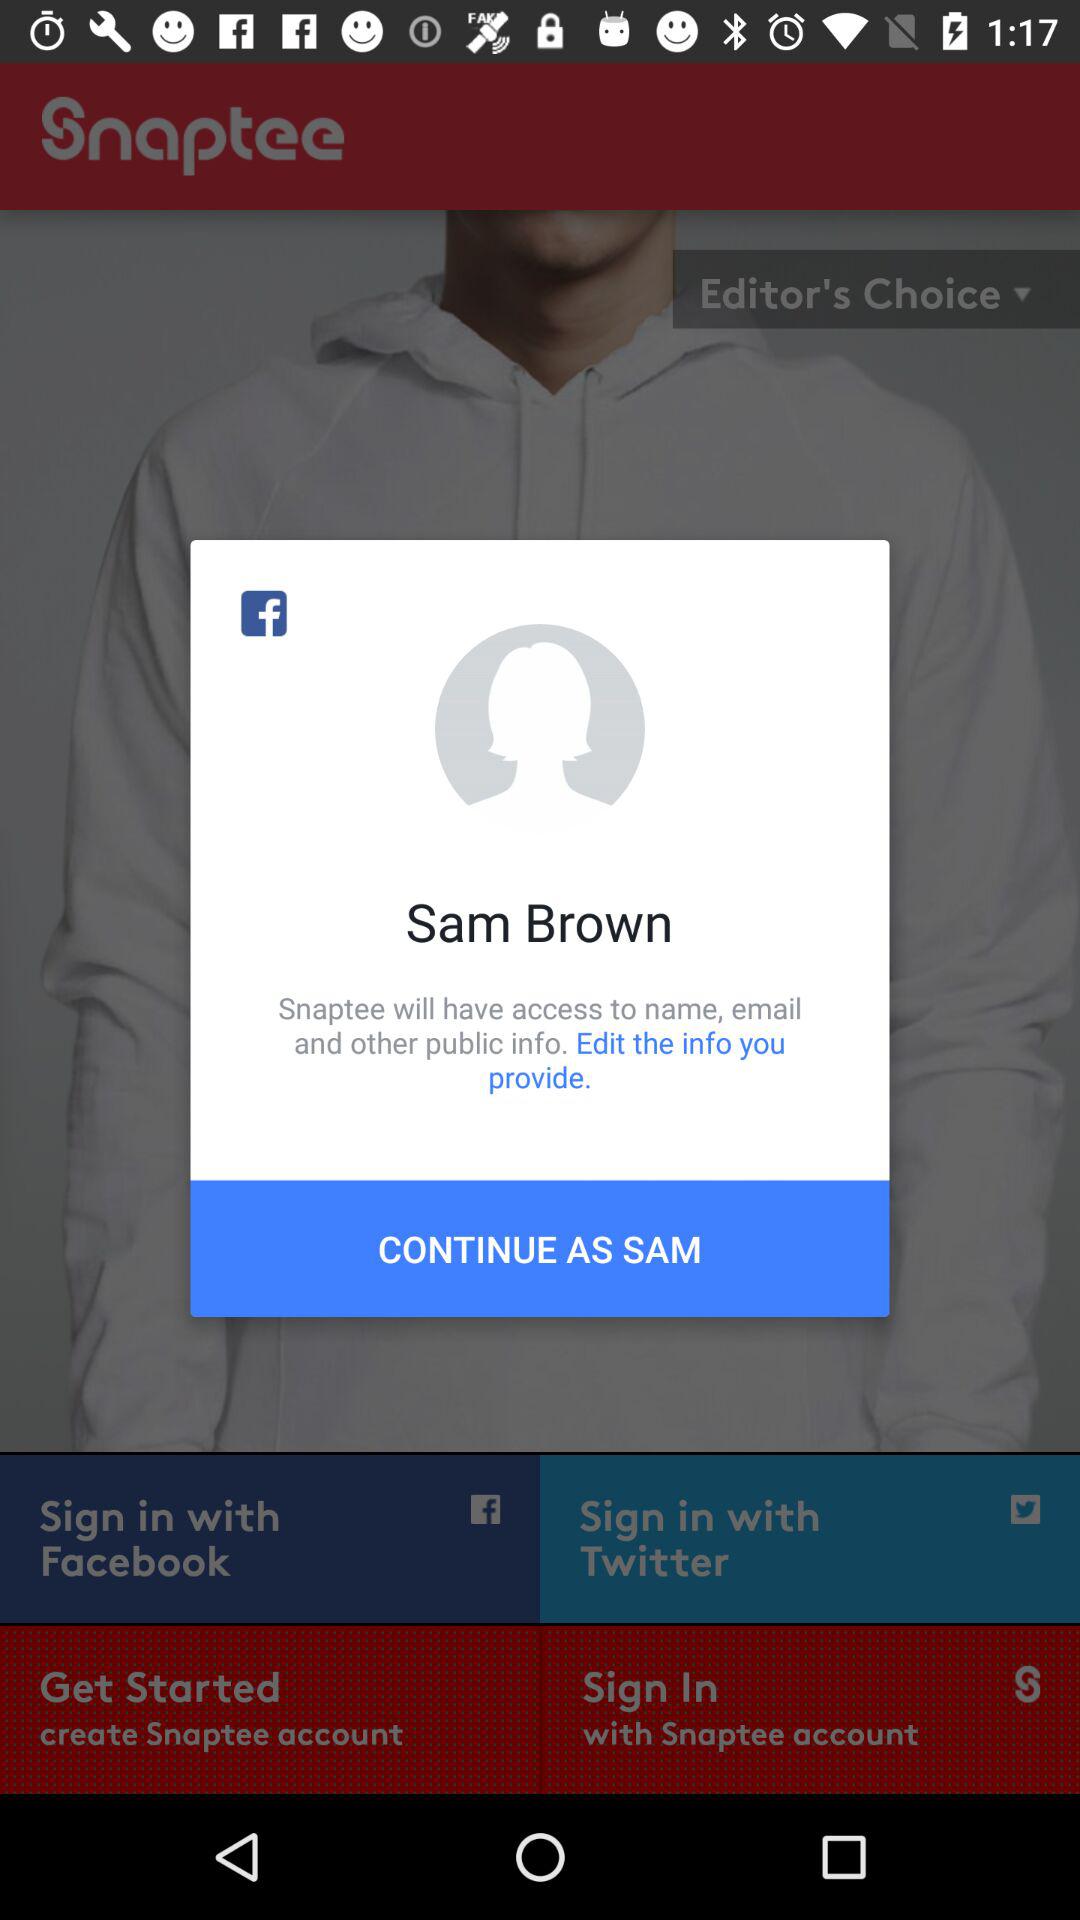 The height and width of the screenshot is (1920, 1080). Describe the element at coordinates (540, 1042) in the screenshot. I see `turn on item below sam brown item` at that location.